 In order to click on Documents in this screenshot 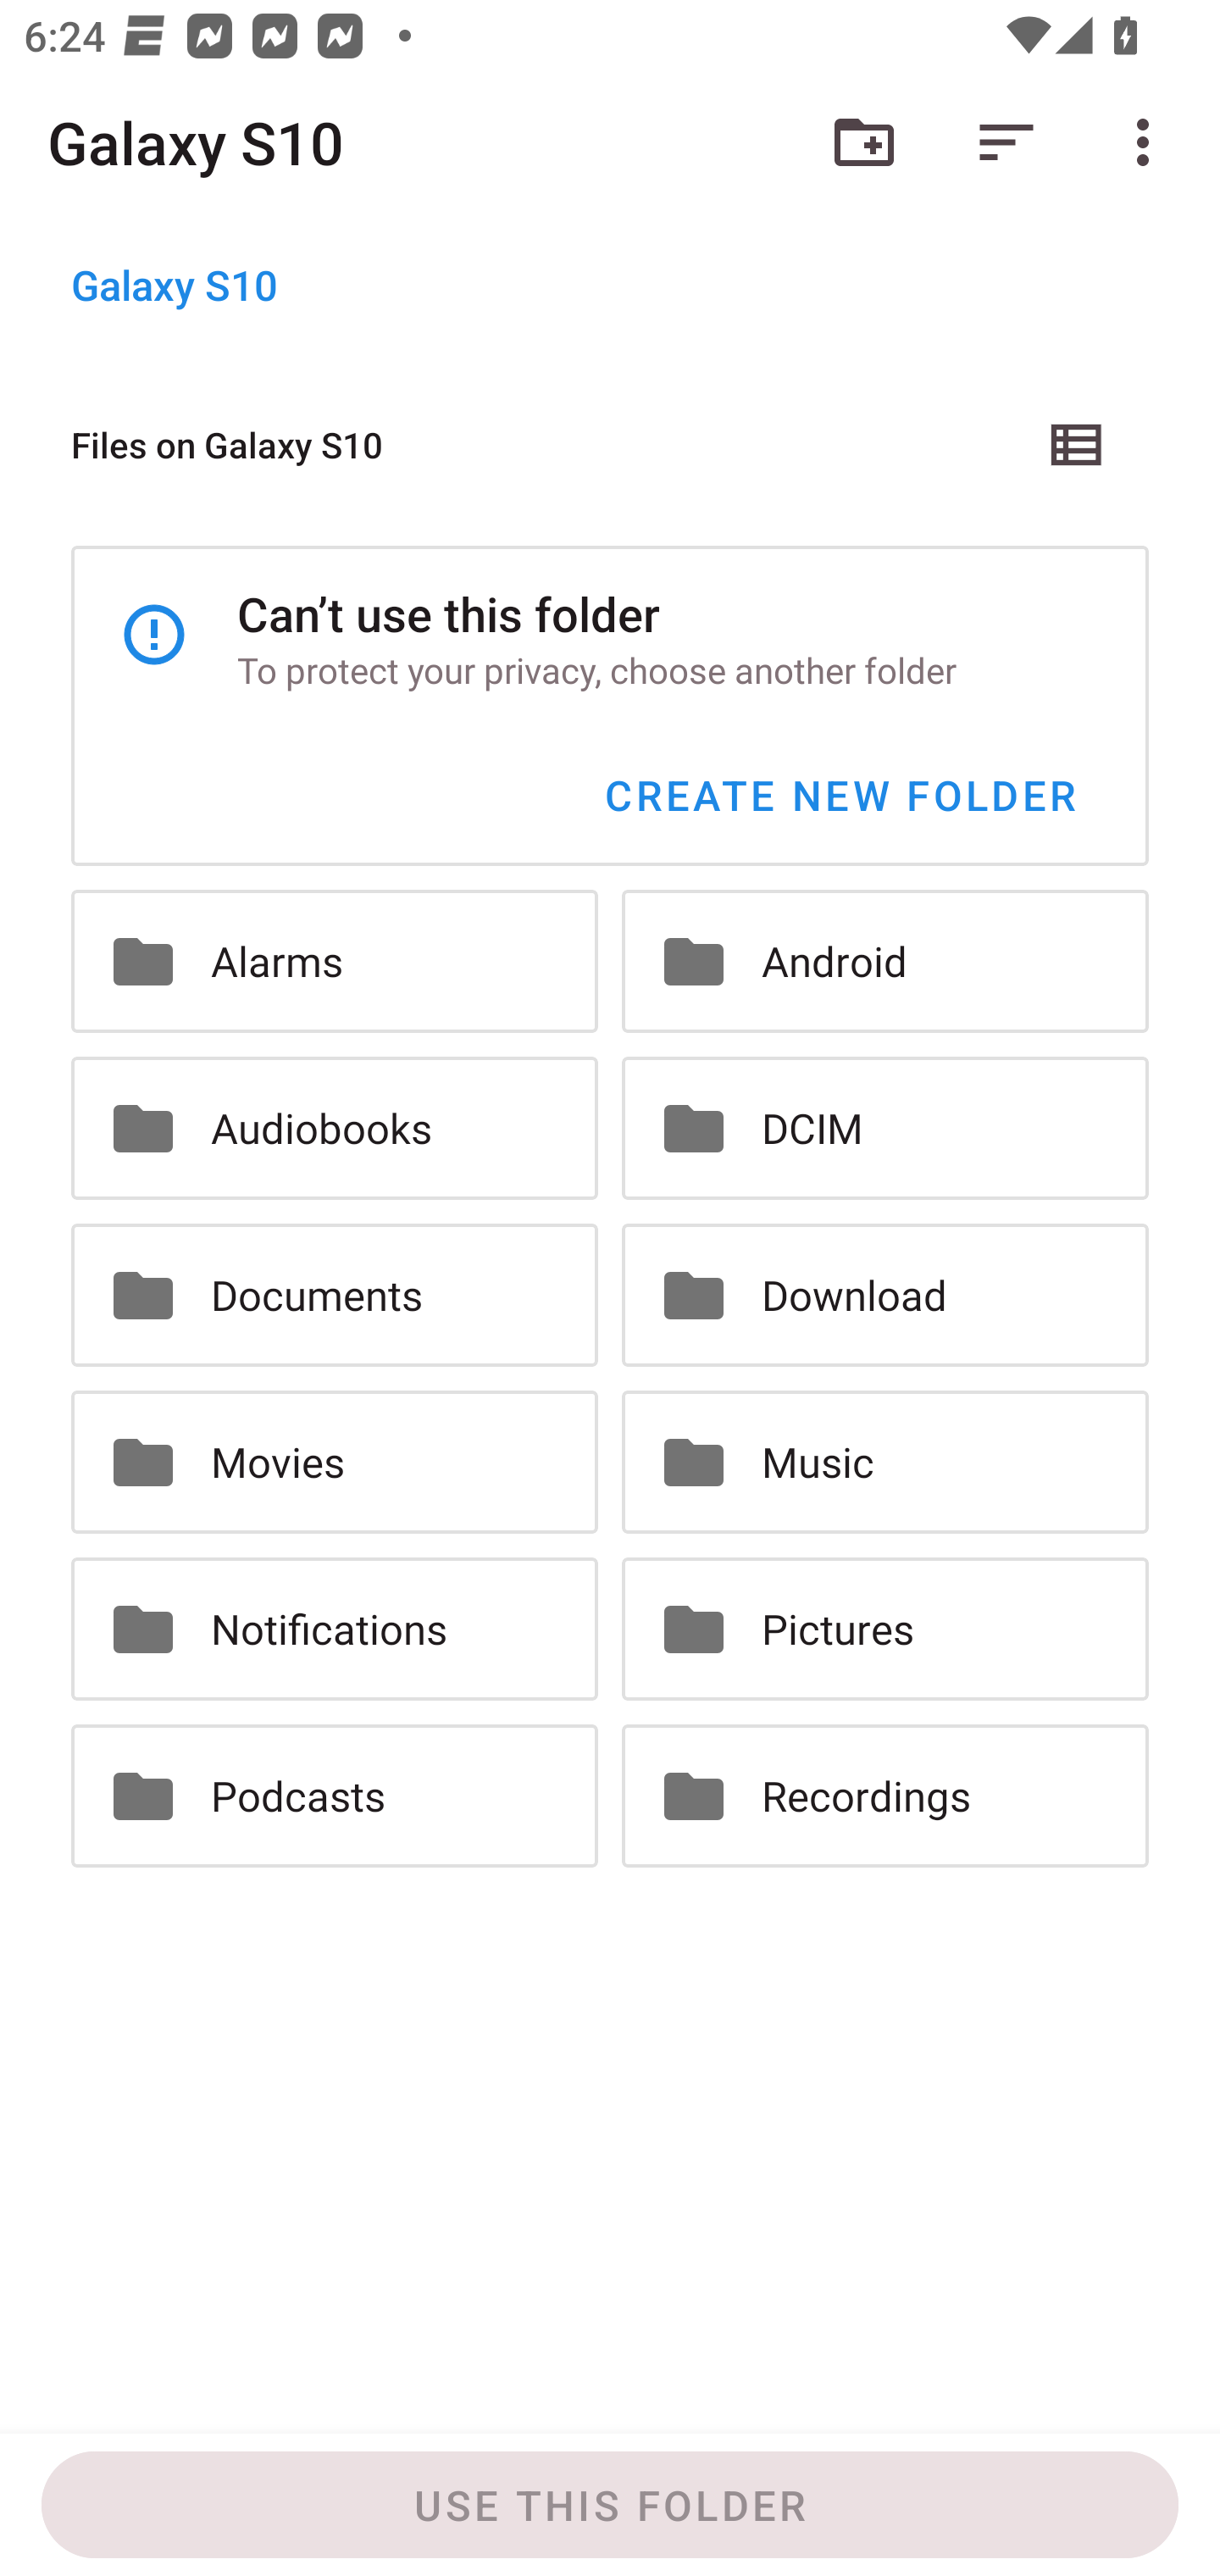, I will do `click(334, 1296)`.